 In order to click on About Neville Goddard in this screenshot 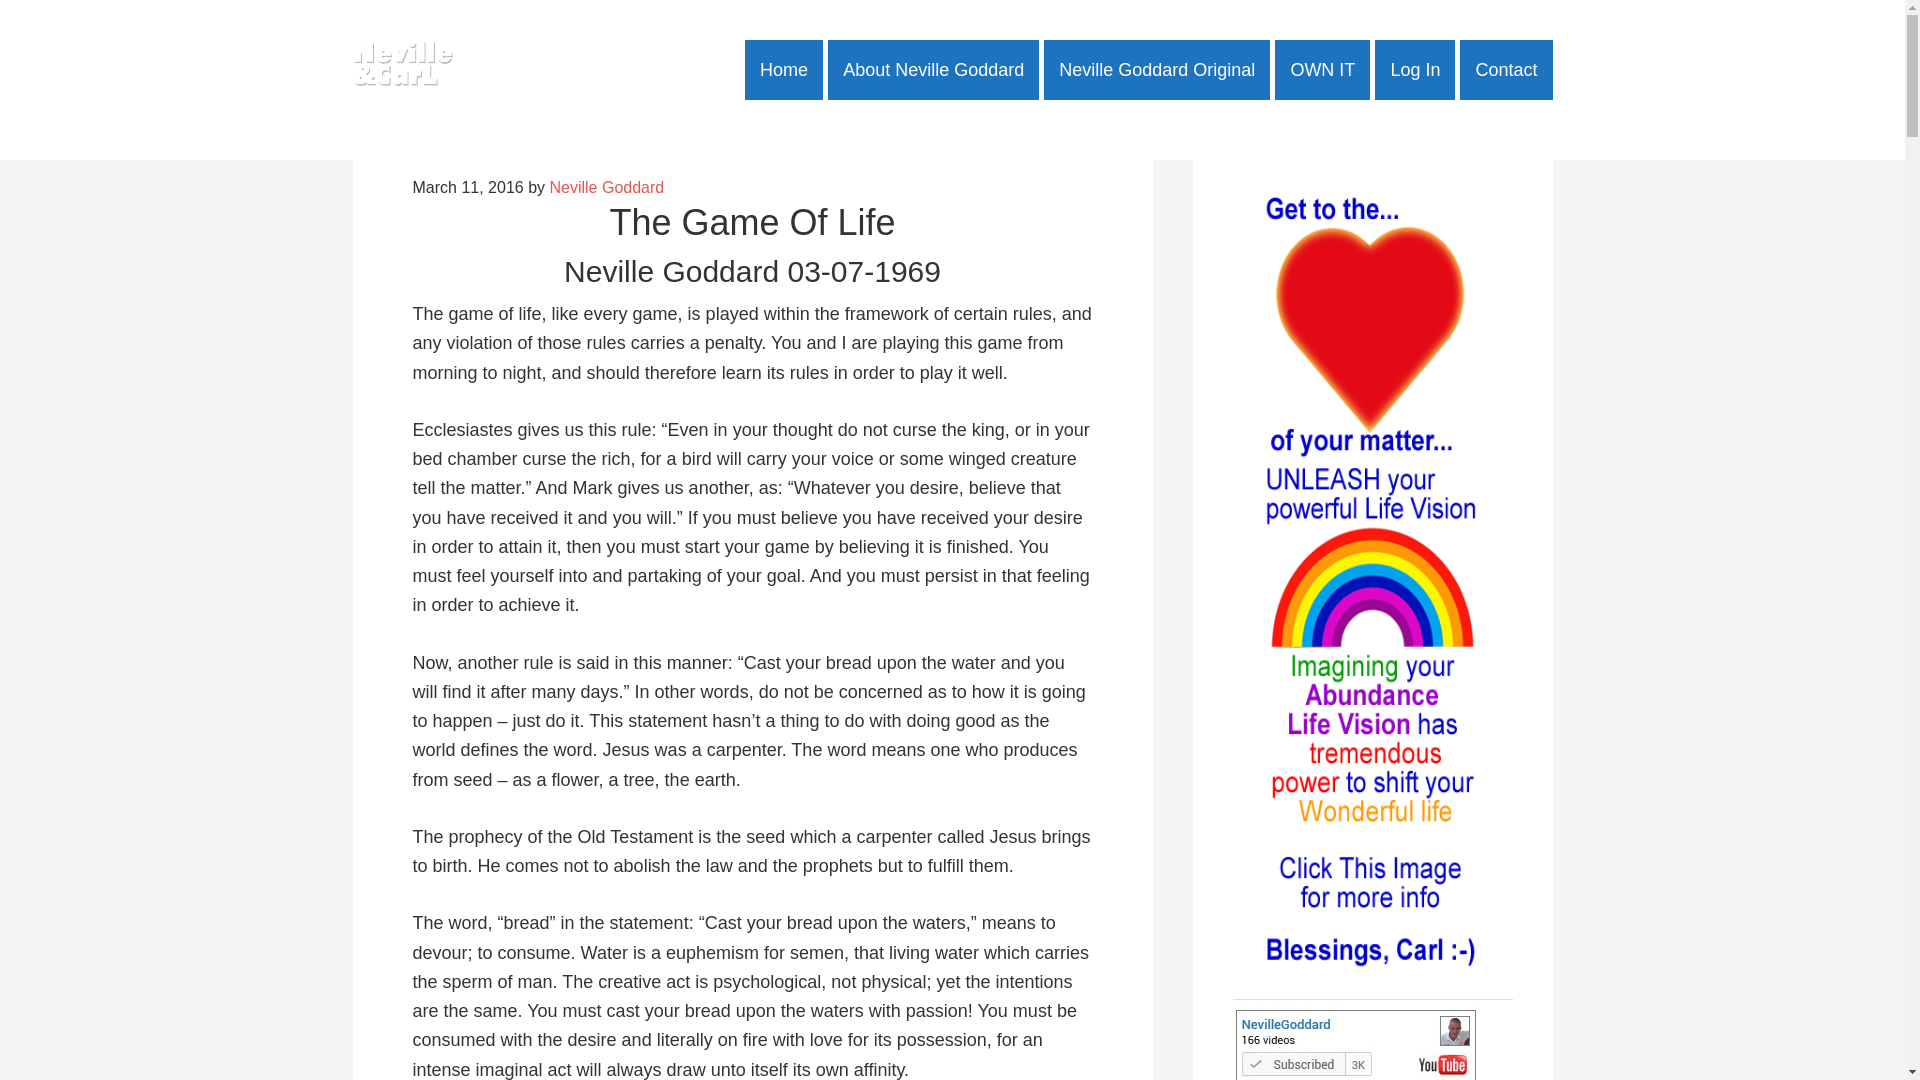, I will do `click(932, 70)`.